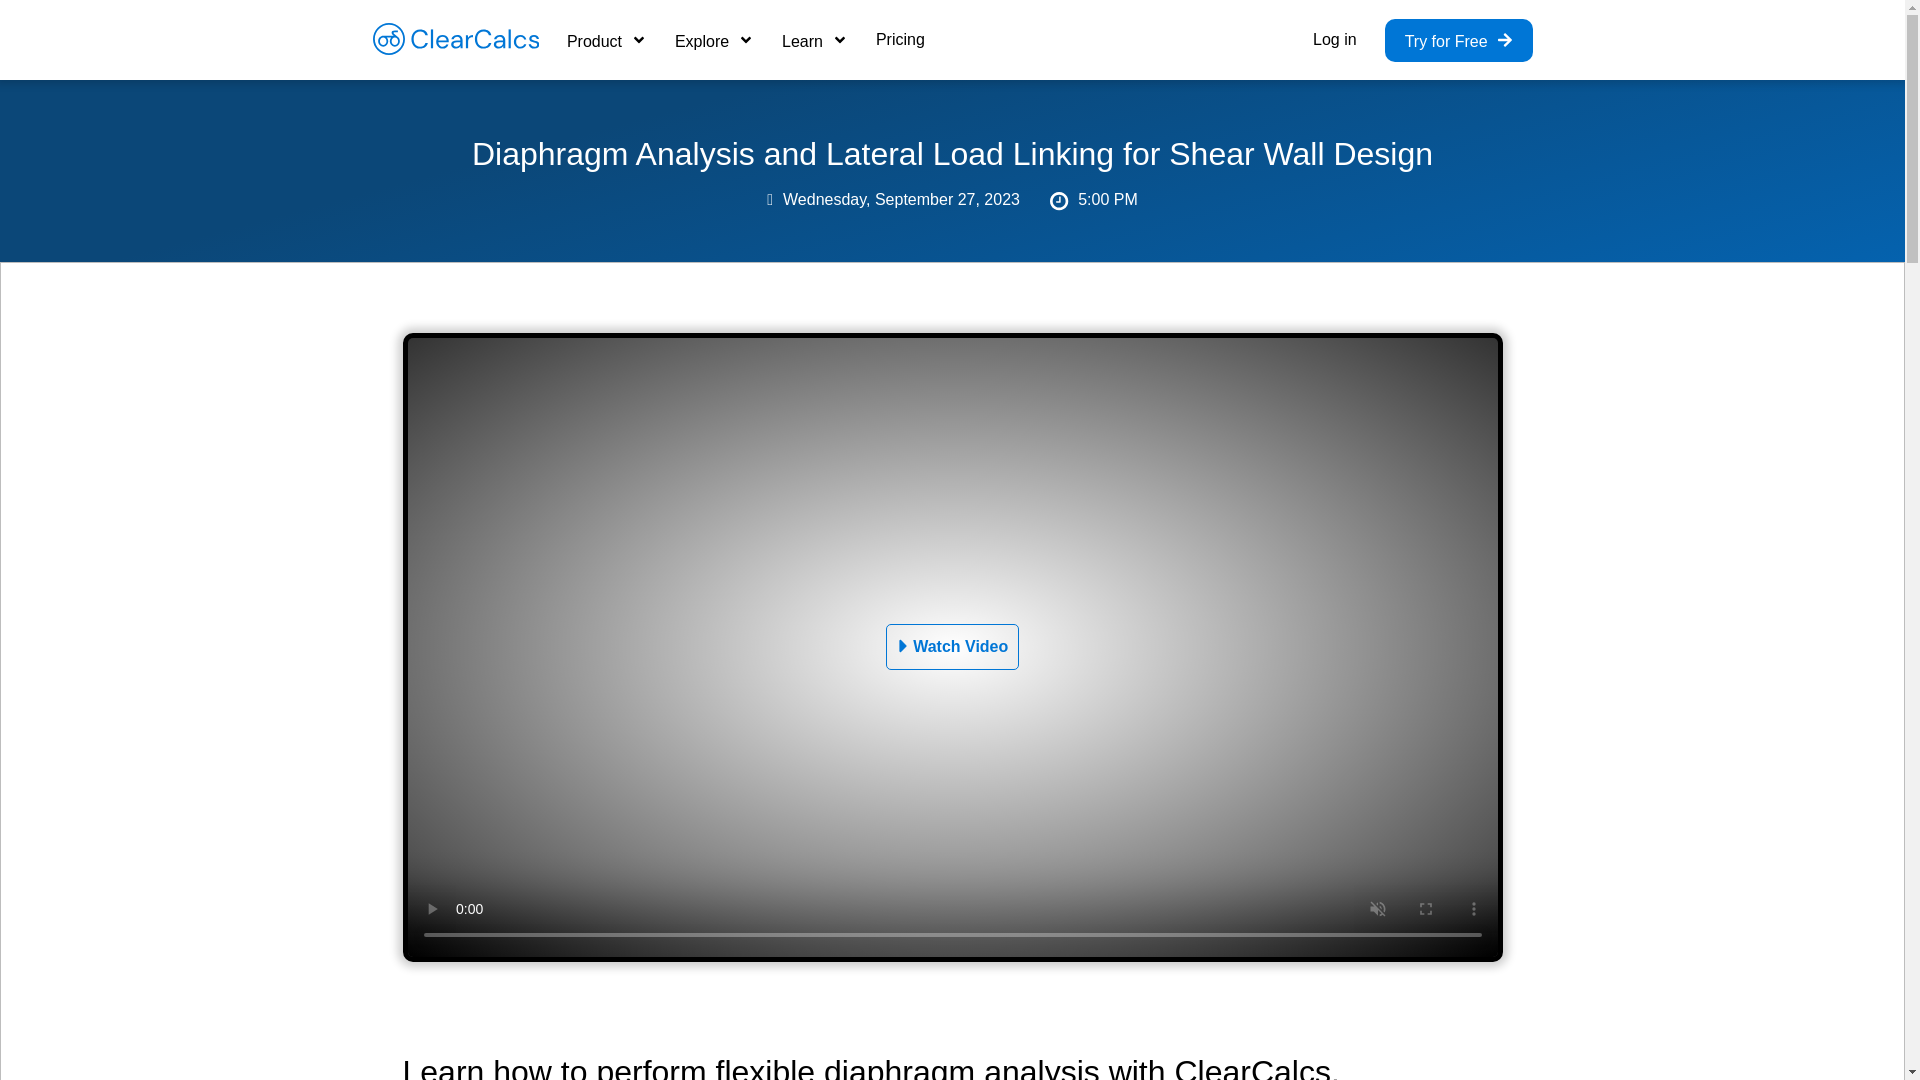  I want to click on Log in, so click(1335, 40).